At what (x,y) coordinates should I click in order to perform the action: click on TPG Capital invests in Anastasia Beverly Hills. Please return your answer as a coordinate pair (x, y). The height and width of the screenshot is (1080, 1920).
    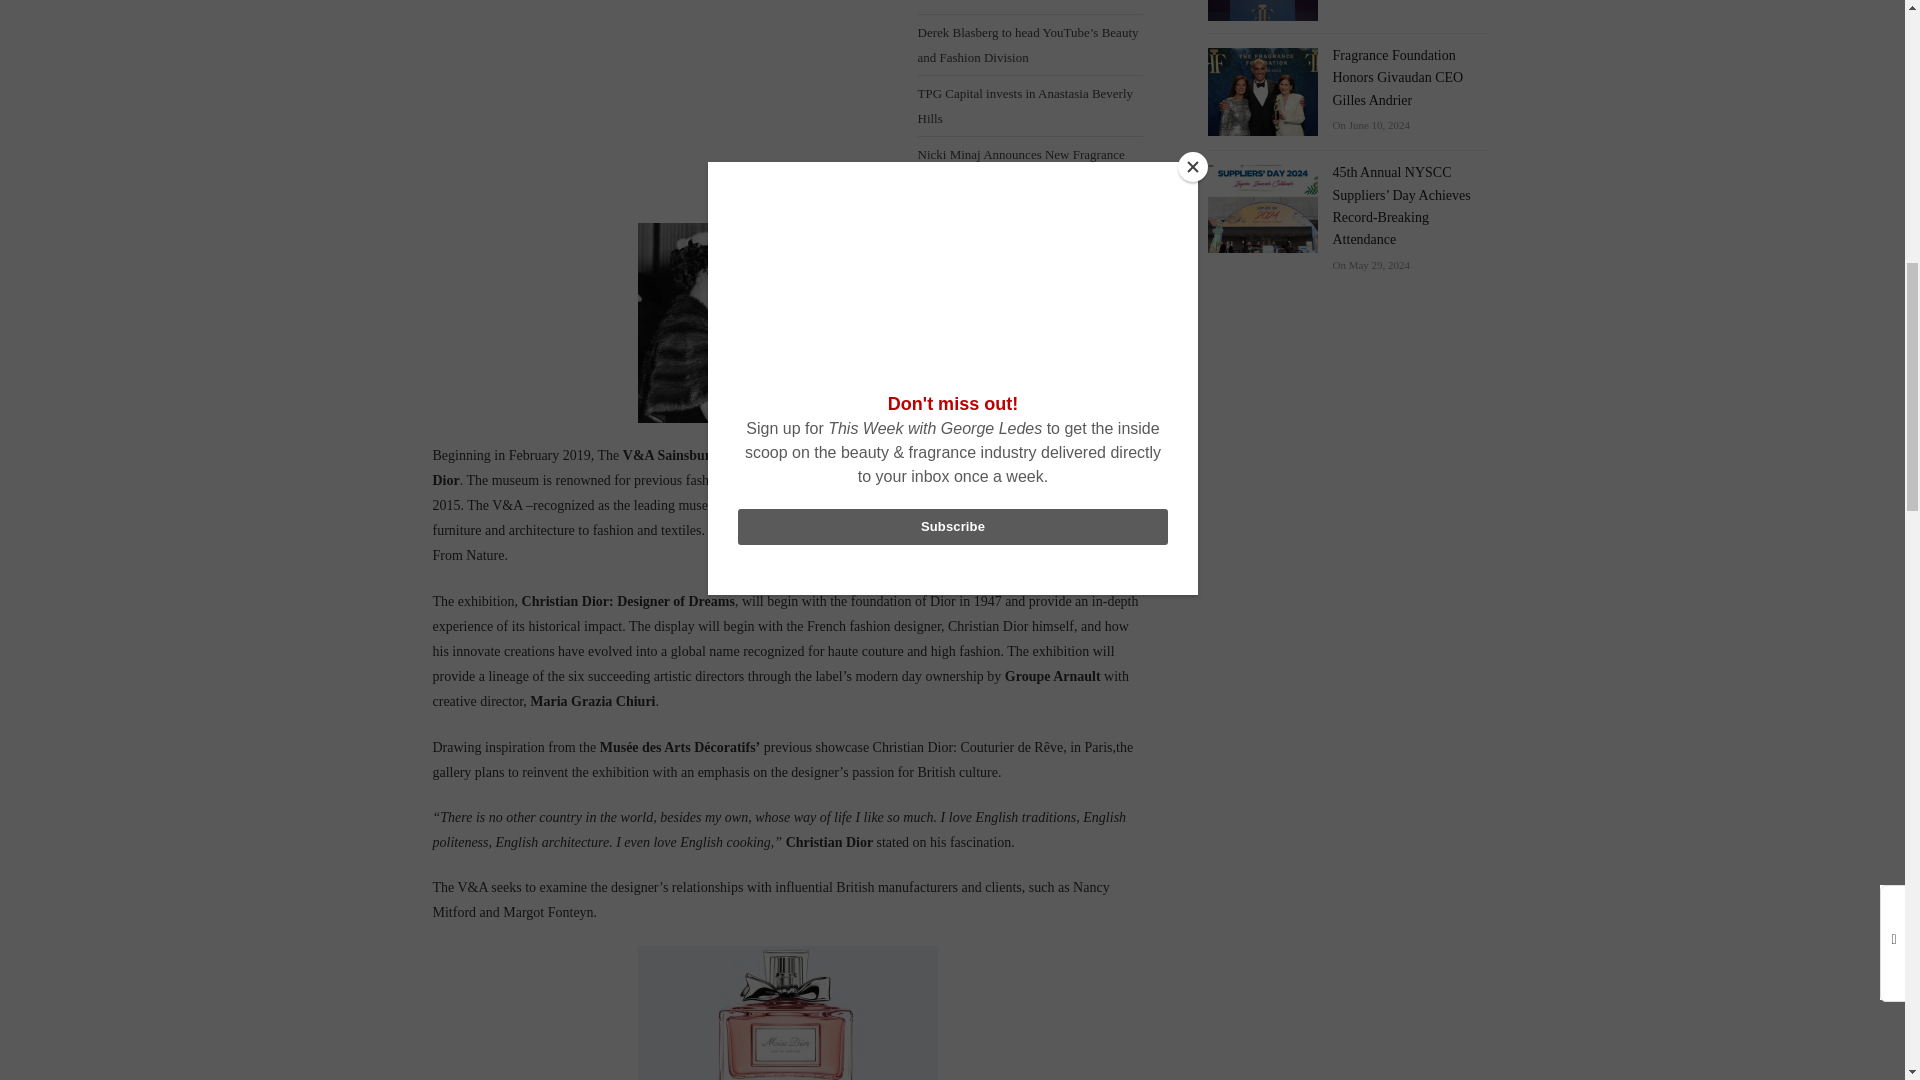
    Looking at the image, I should click on (1030, 105).